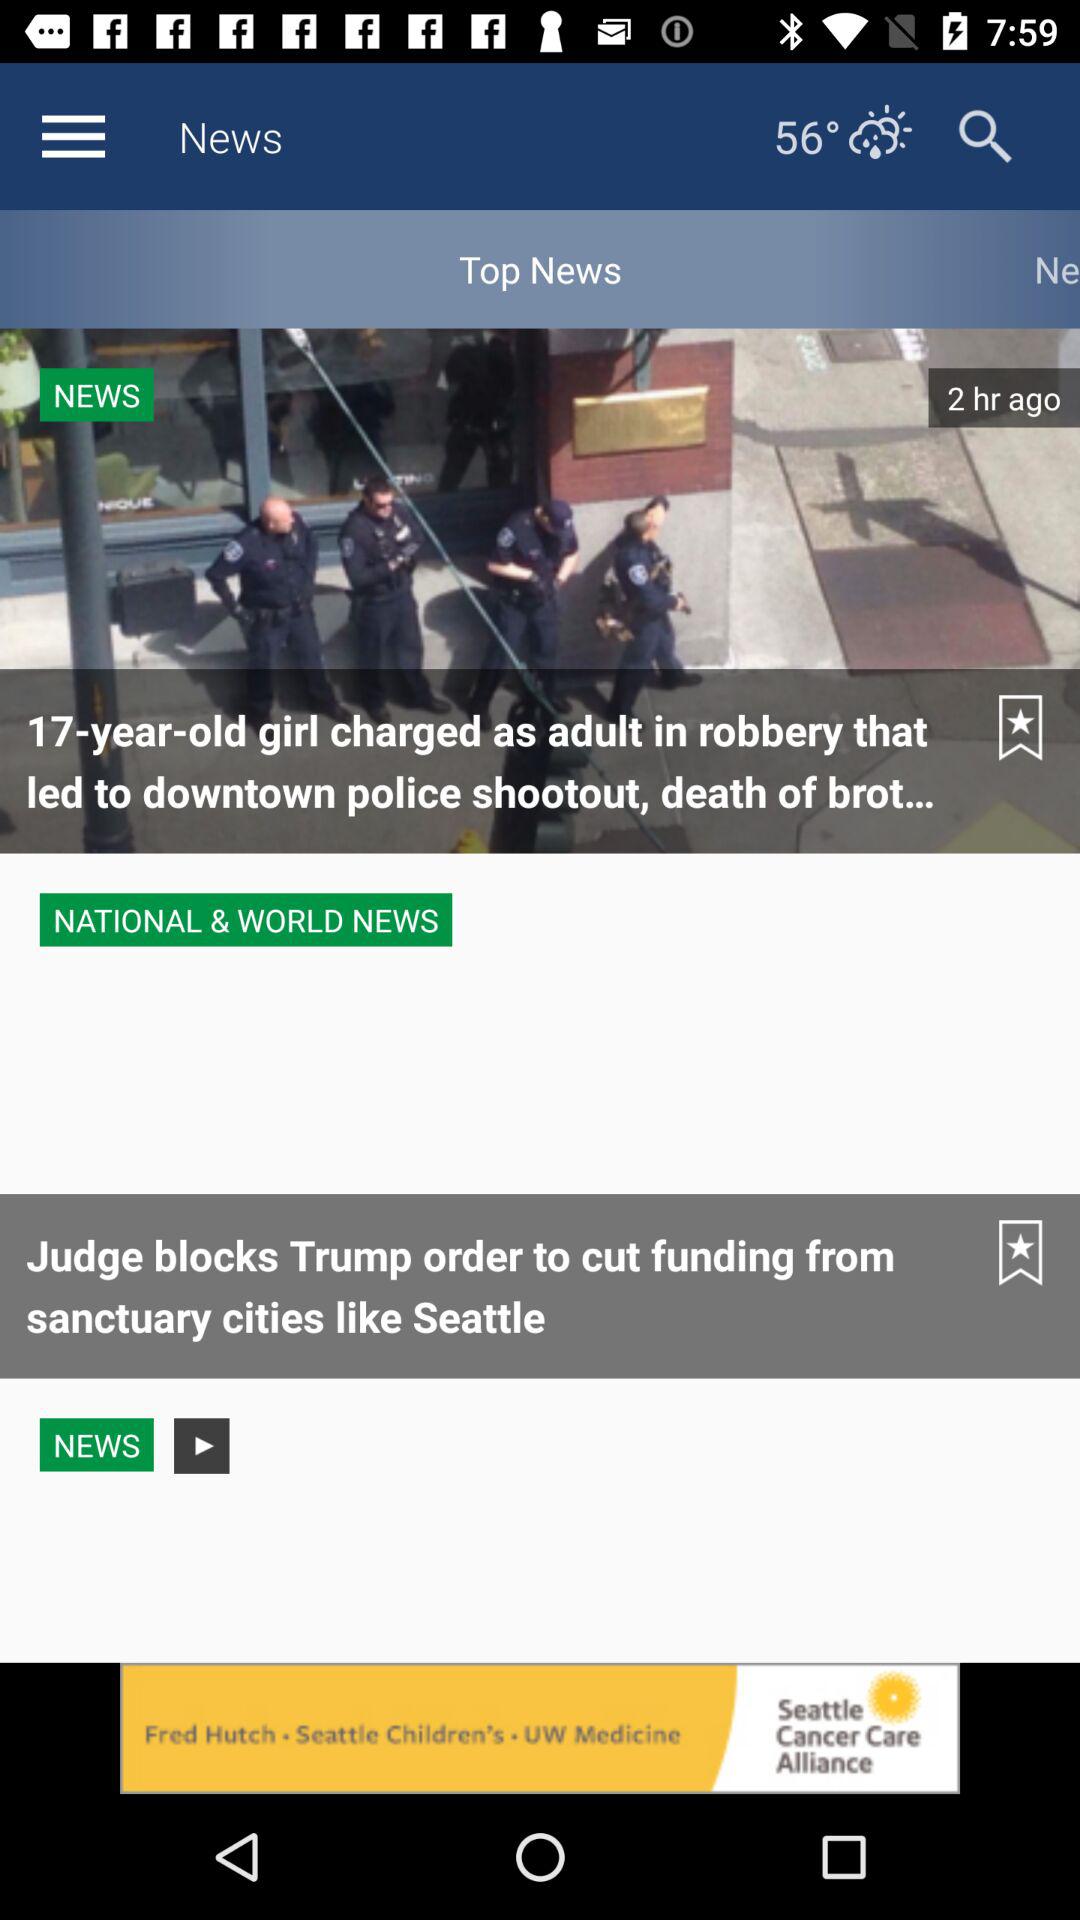 Image resolution: width=1080 pixels, height=1920 pixels. I want to click on click on the menu on top left, so click(74, 136).